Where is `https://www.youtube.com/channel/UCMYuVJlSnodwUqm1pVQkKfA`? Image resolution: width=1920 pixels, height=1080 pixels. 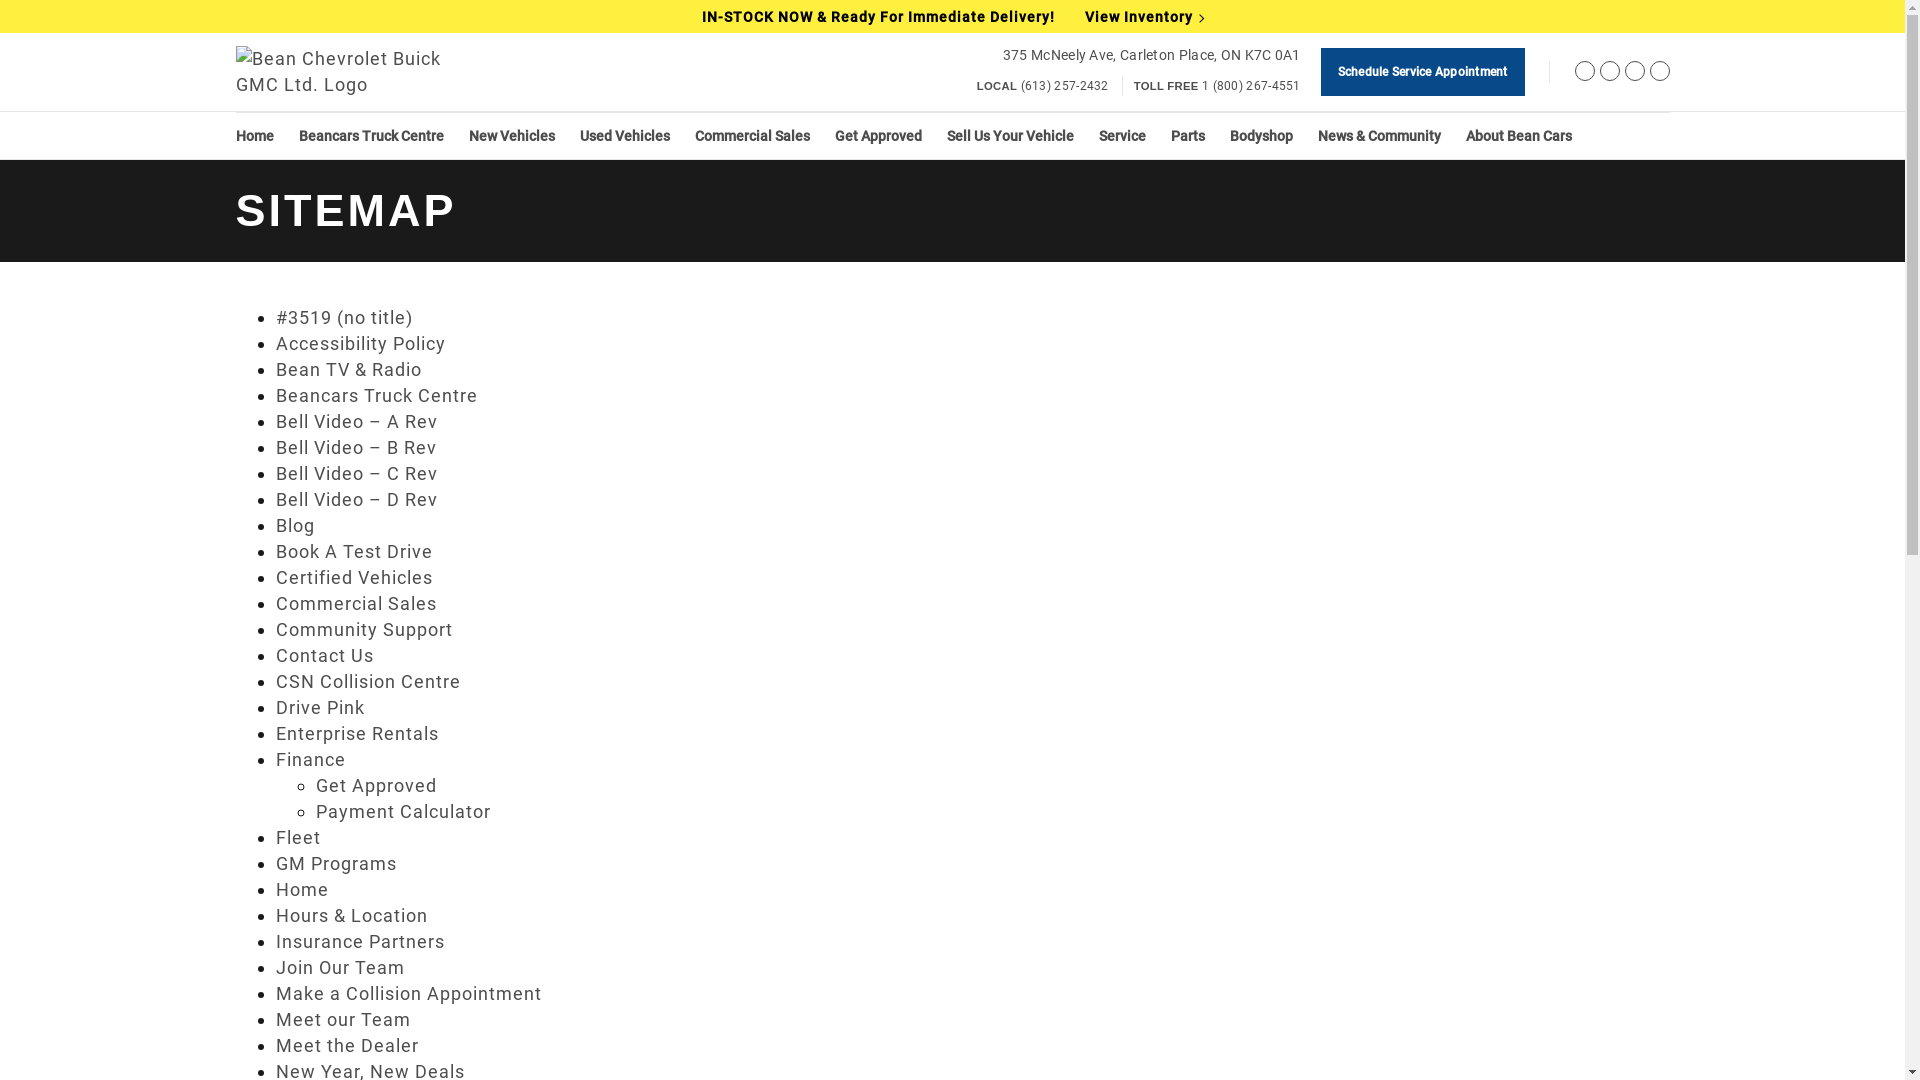
https://www.youtube.com/channel/UCMYuVJlSnodwUqm1pVQkKfA is located at coordinates (1660, 74).